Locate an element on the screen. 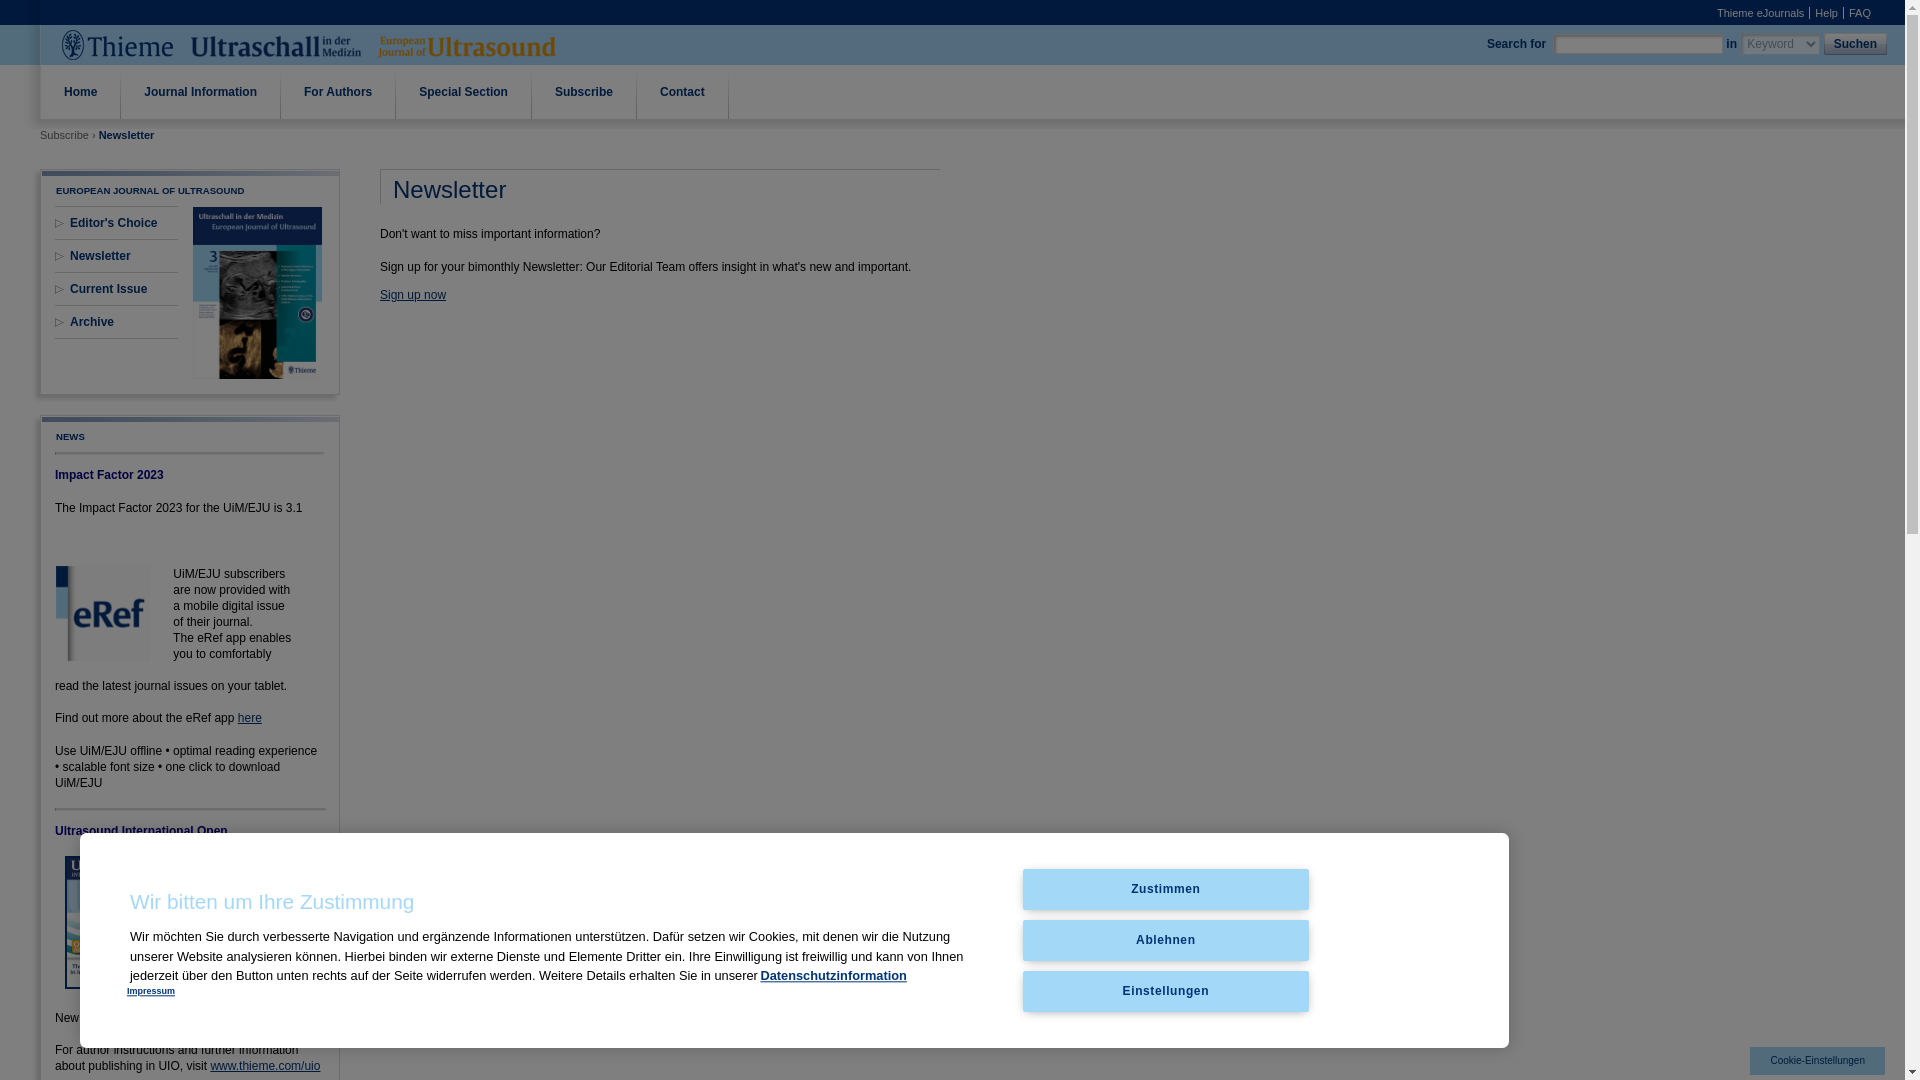 This screenshot has width=1920, height=1080. Suchen is located at coordinates (1857, 44).